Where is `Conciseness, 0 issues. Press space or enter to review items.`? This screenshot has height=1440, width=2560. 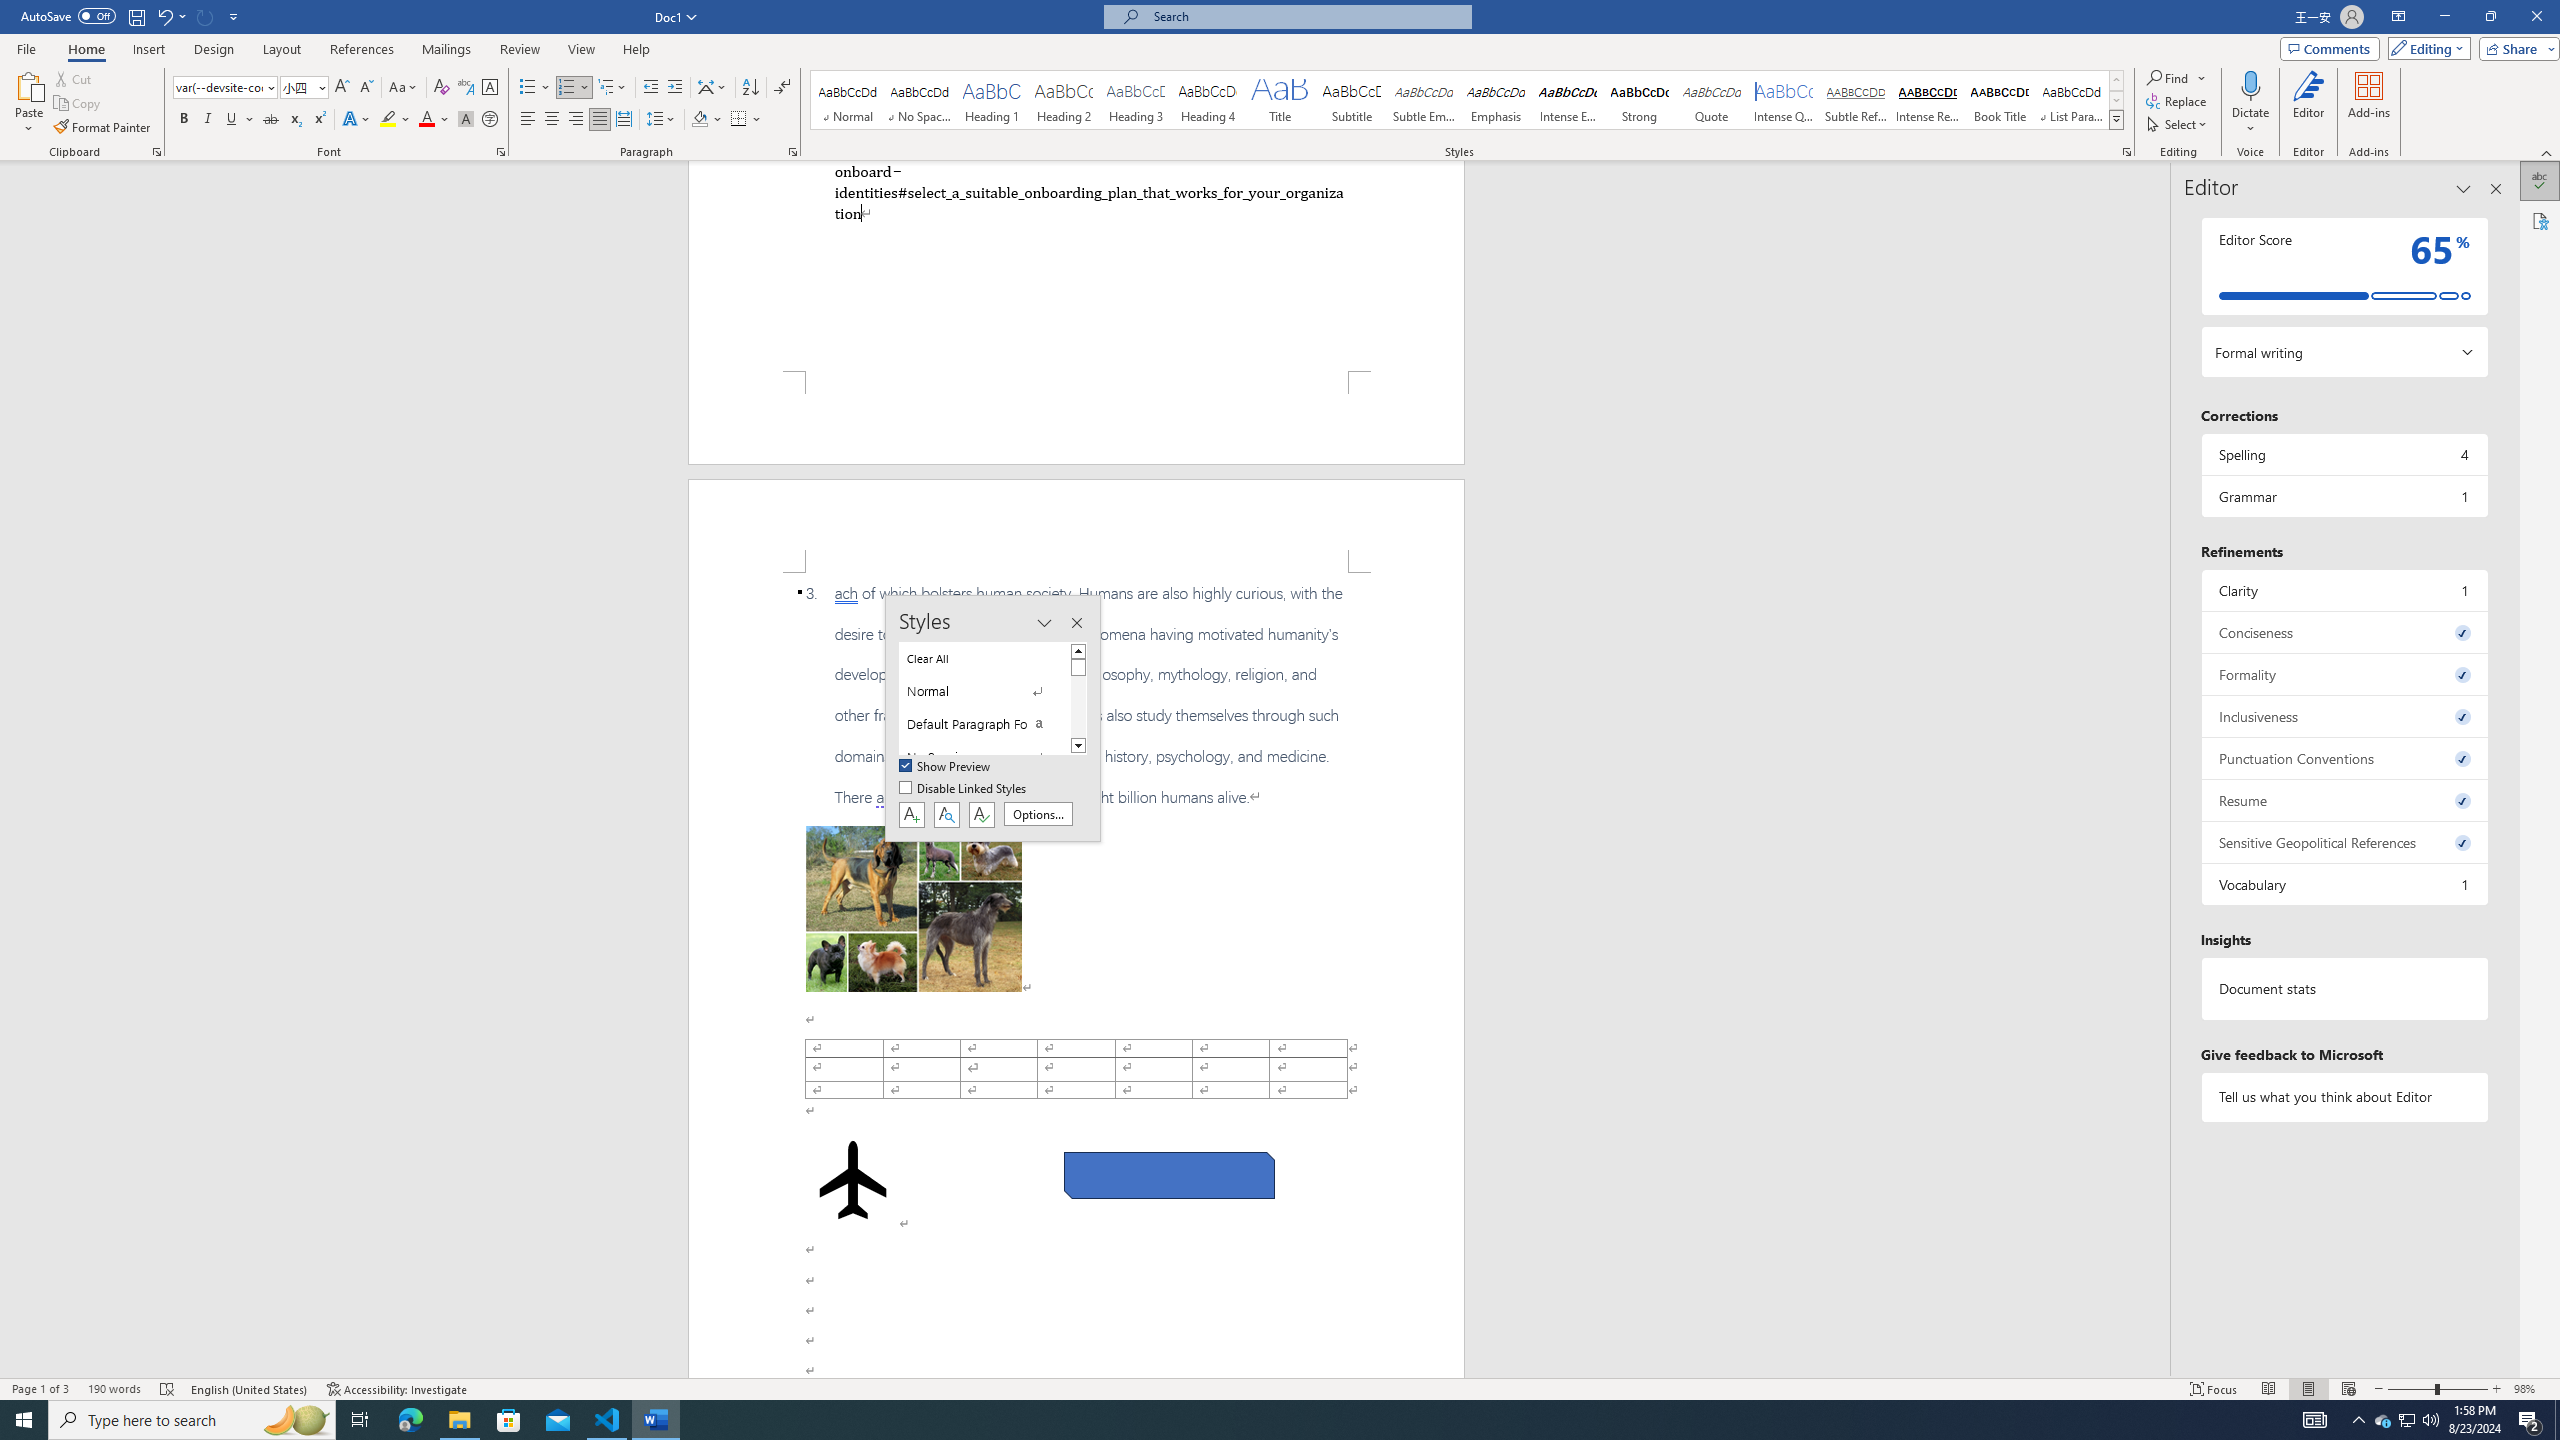
Conciseness, 0 issues. Press space or enter to review items. is located at coordinates (2344, 632).